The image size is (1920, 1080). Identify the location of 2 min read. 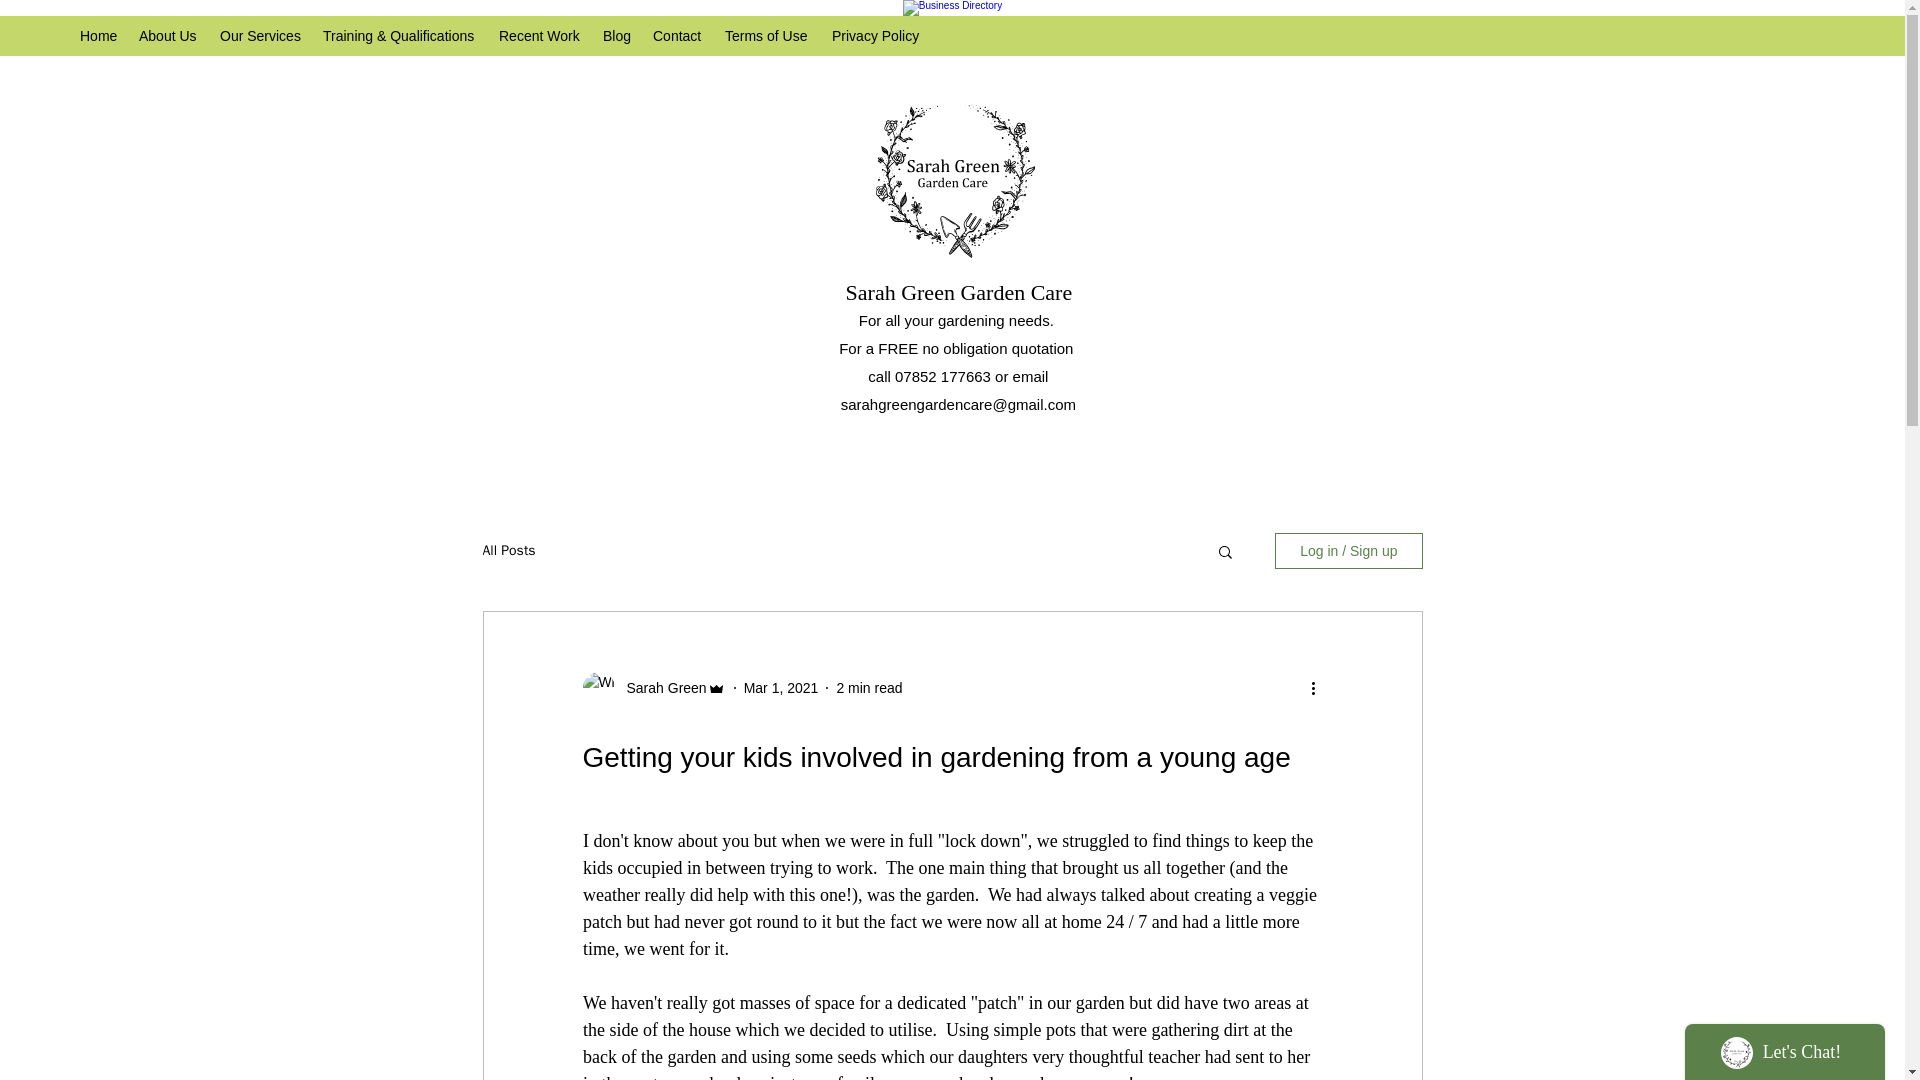
(868, 688).